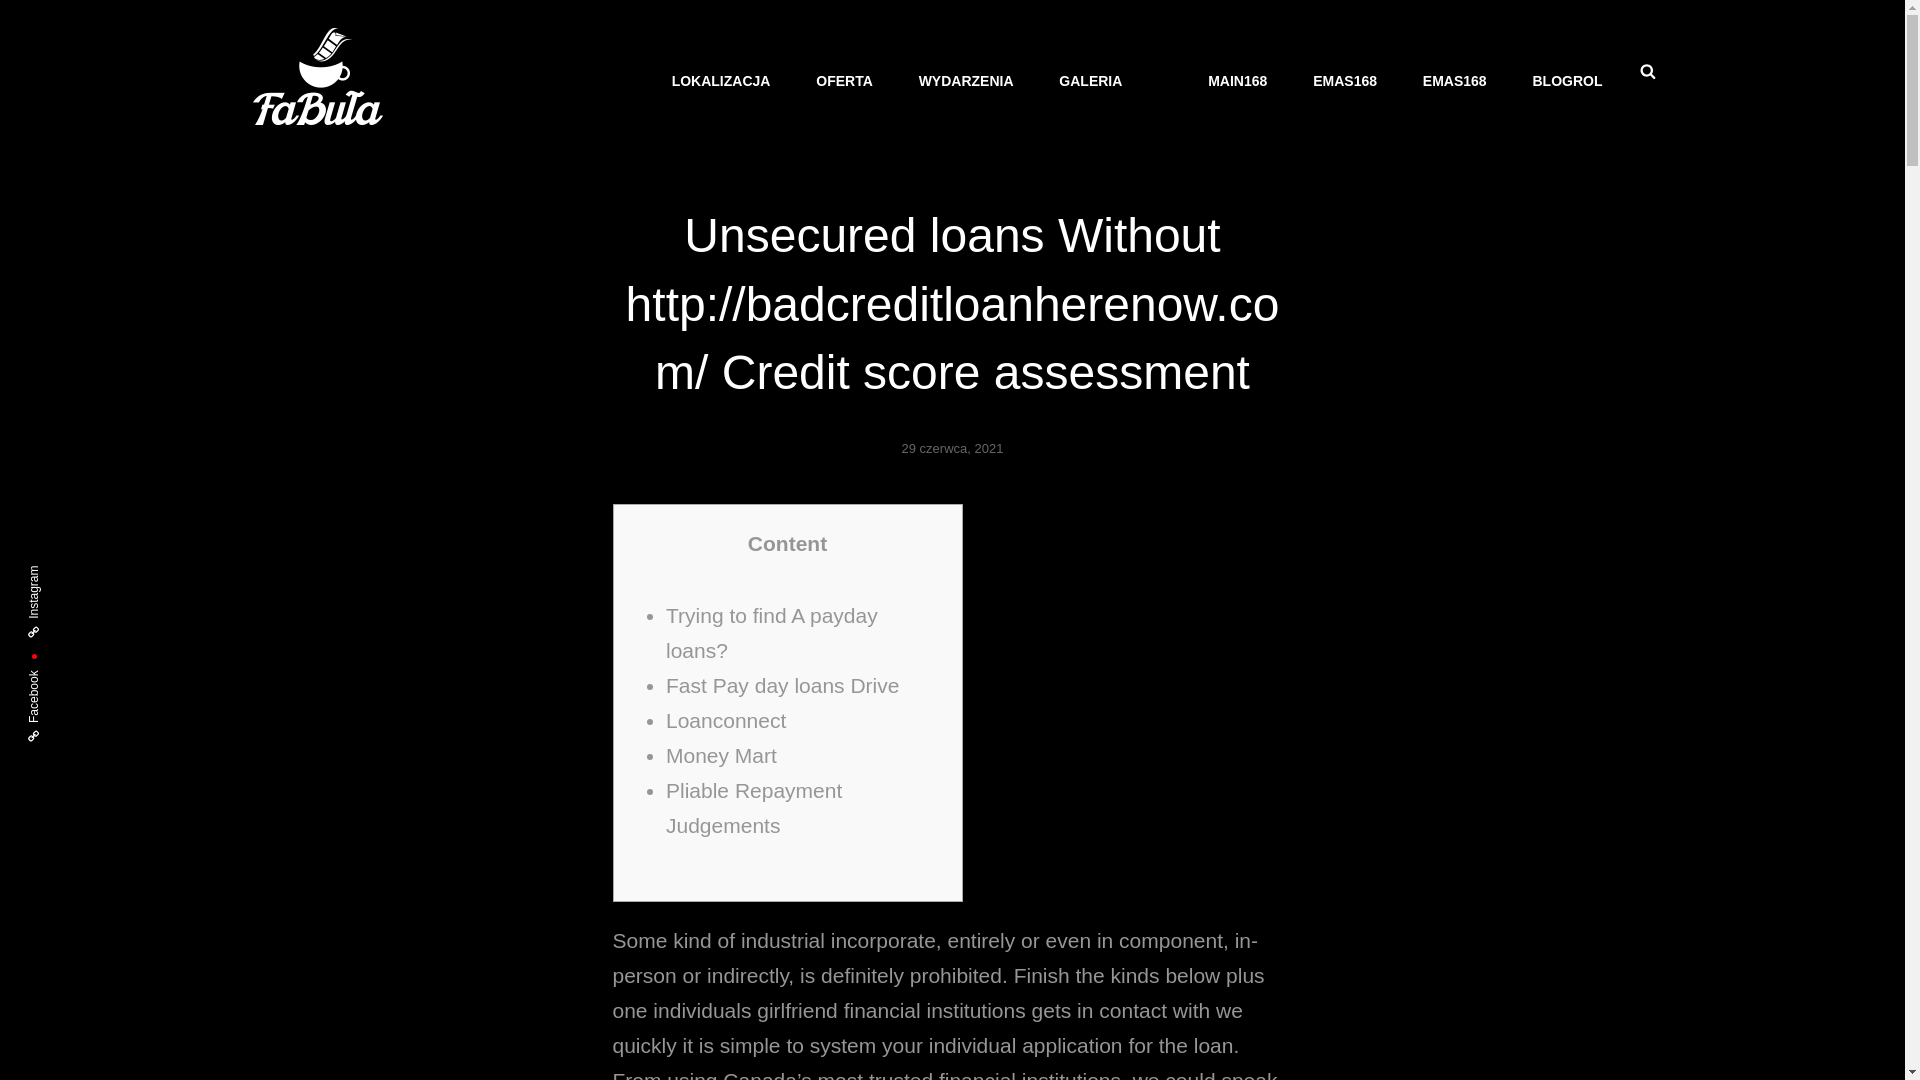 The width and height of the screenshot is (1920, 1080). What do you see at coordinates (722, 80) in the screenshot?
I see `LOKALIZACJA` at bounding box center [722, 80].